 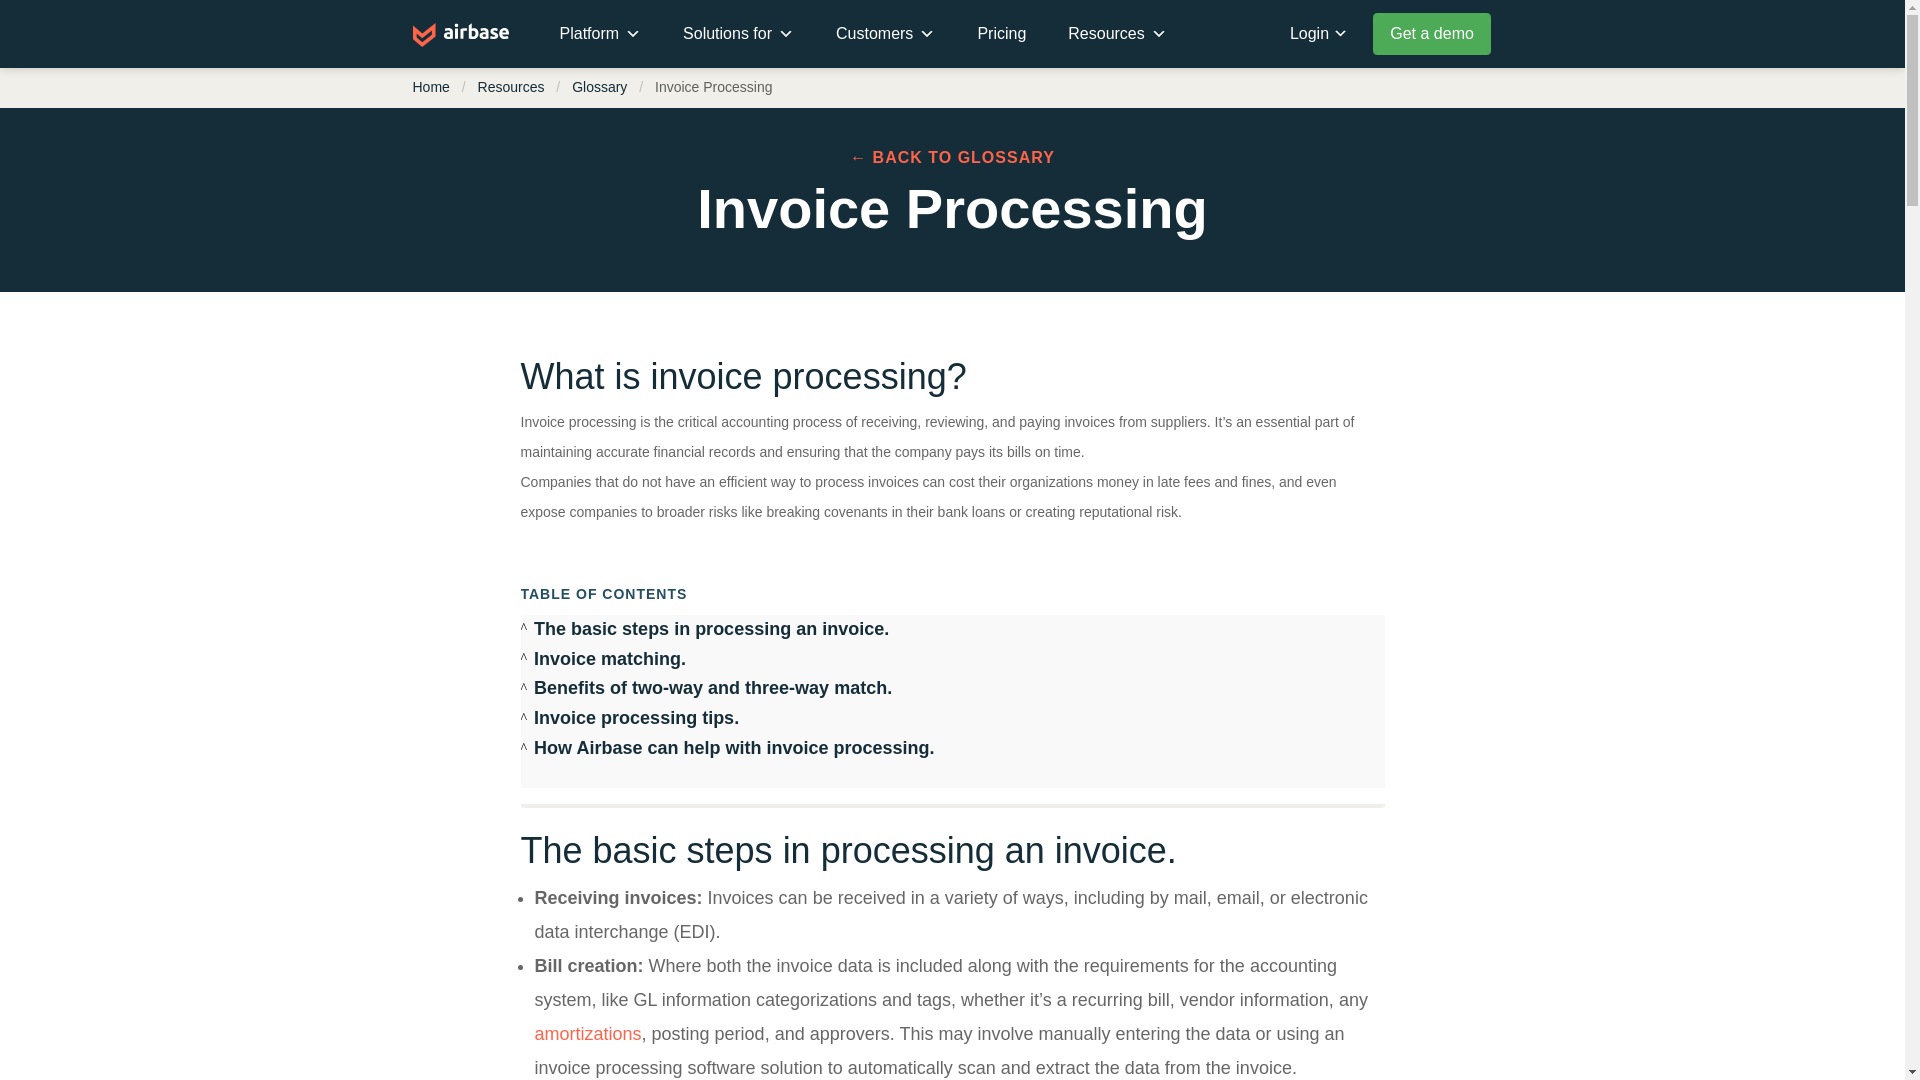 I want to click on Resources, so click(x=512, y=86).